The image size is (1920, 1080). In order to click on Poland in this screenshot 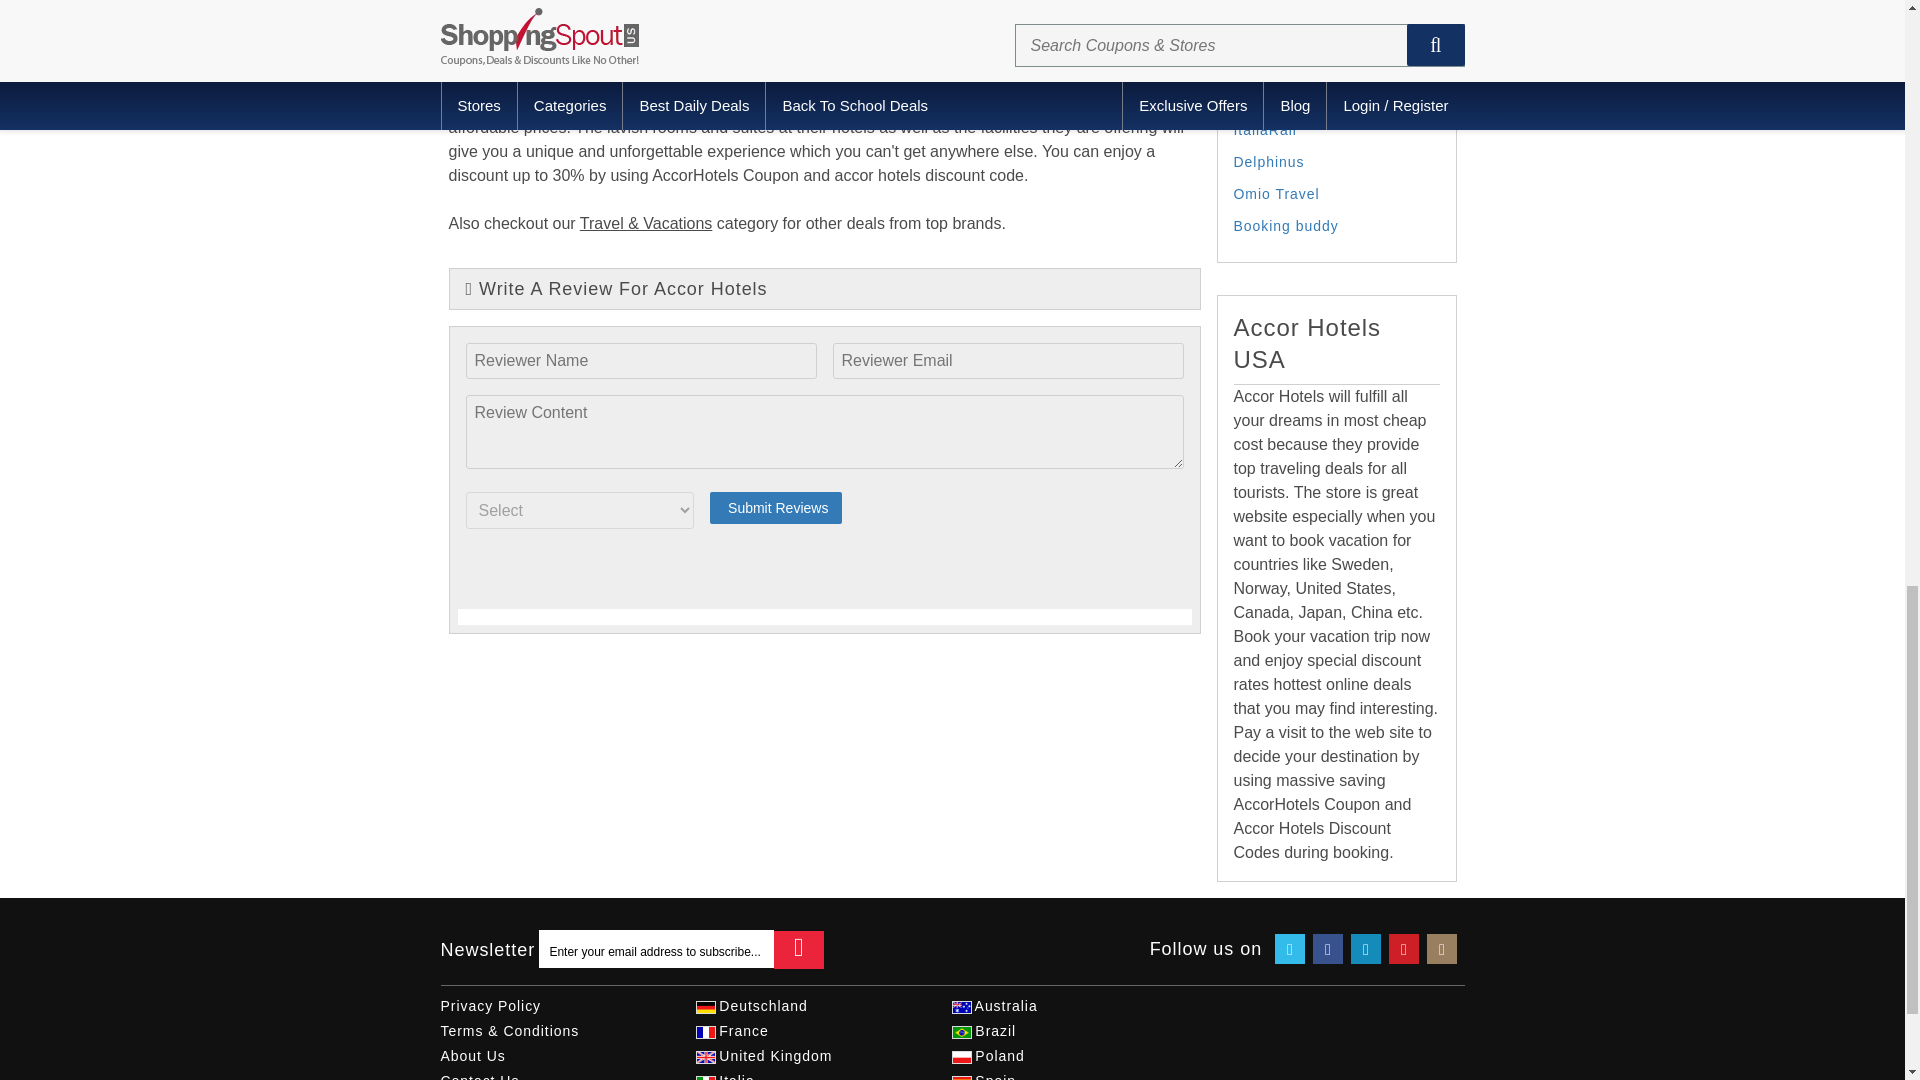, I will do `click(960, 1056)`.